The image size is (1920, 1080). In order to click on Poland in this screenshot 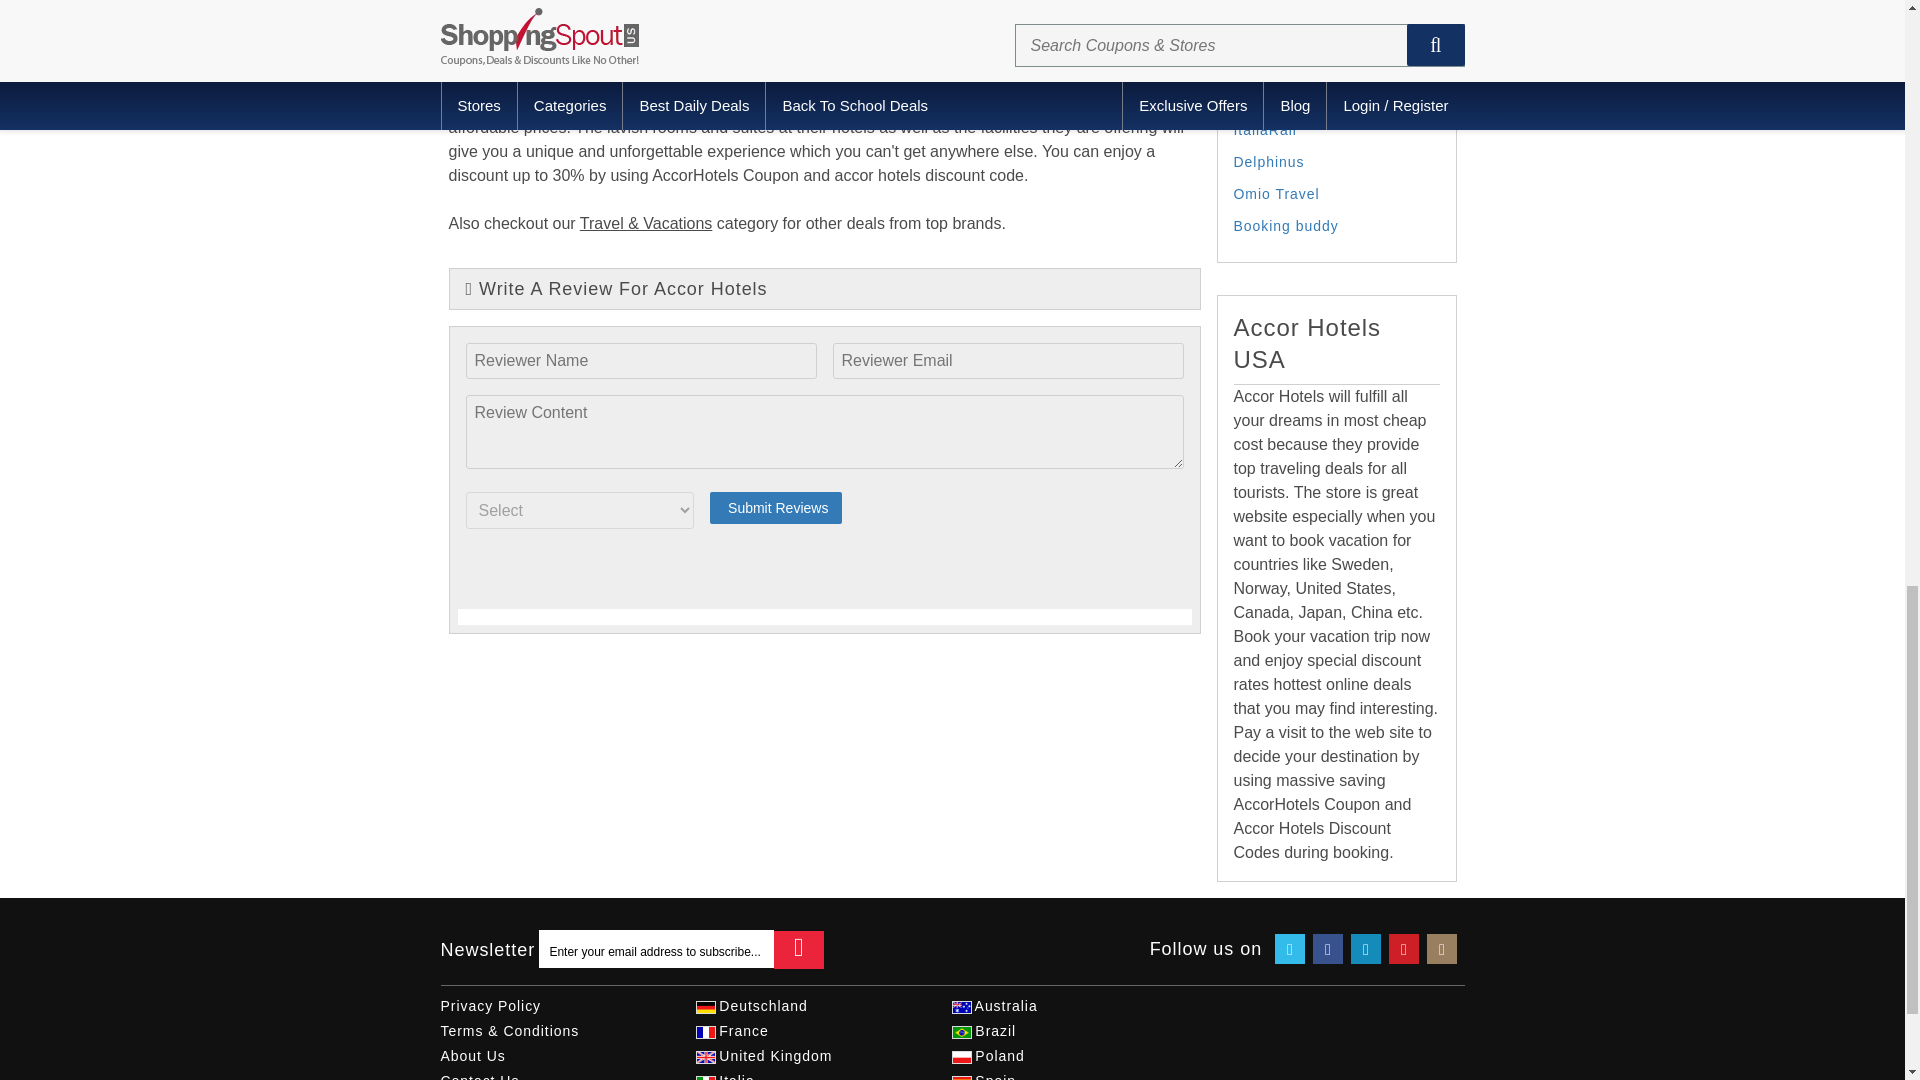, I will do `click(960, 1056)`.